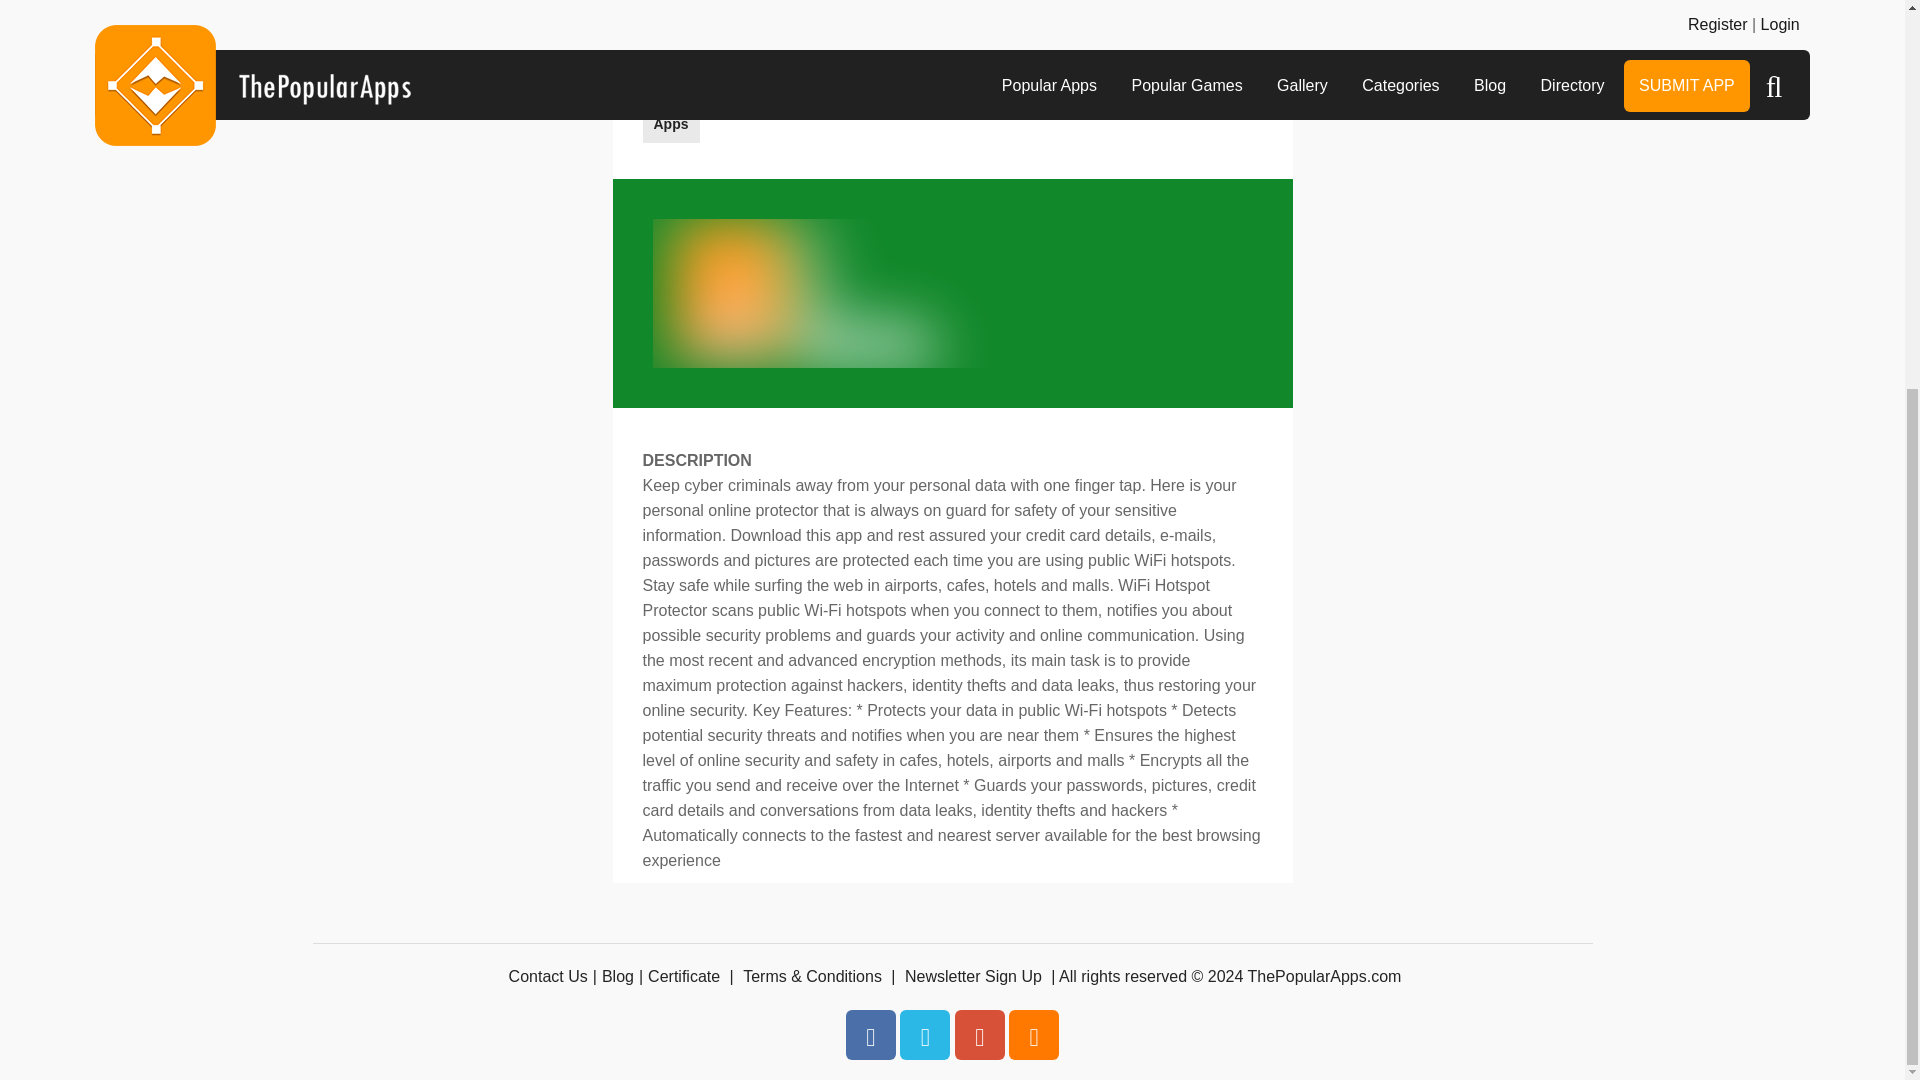  What do you see at coordinates (670, 123) in the screenshot?
I see `Apps` at bounding box center [670, 123].